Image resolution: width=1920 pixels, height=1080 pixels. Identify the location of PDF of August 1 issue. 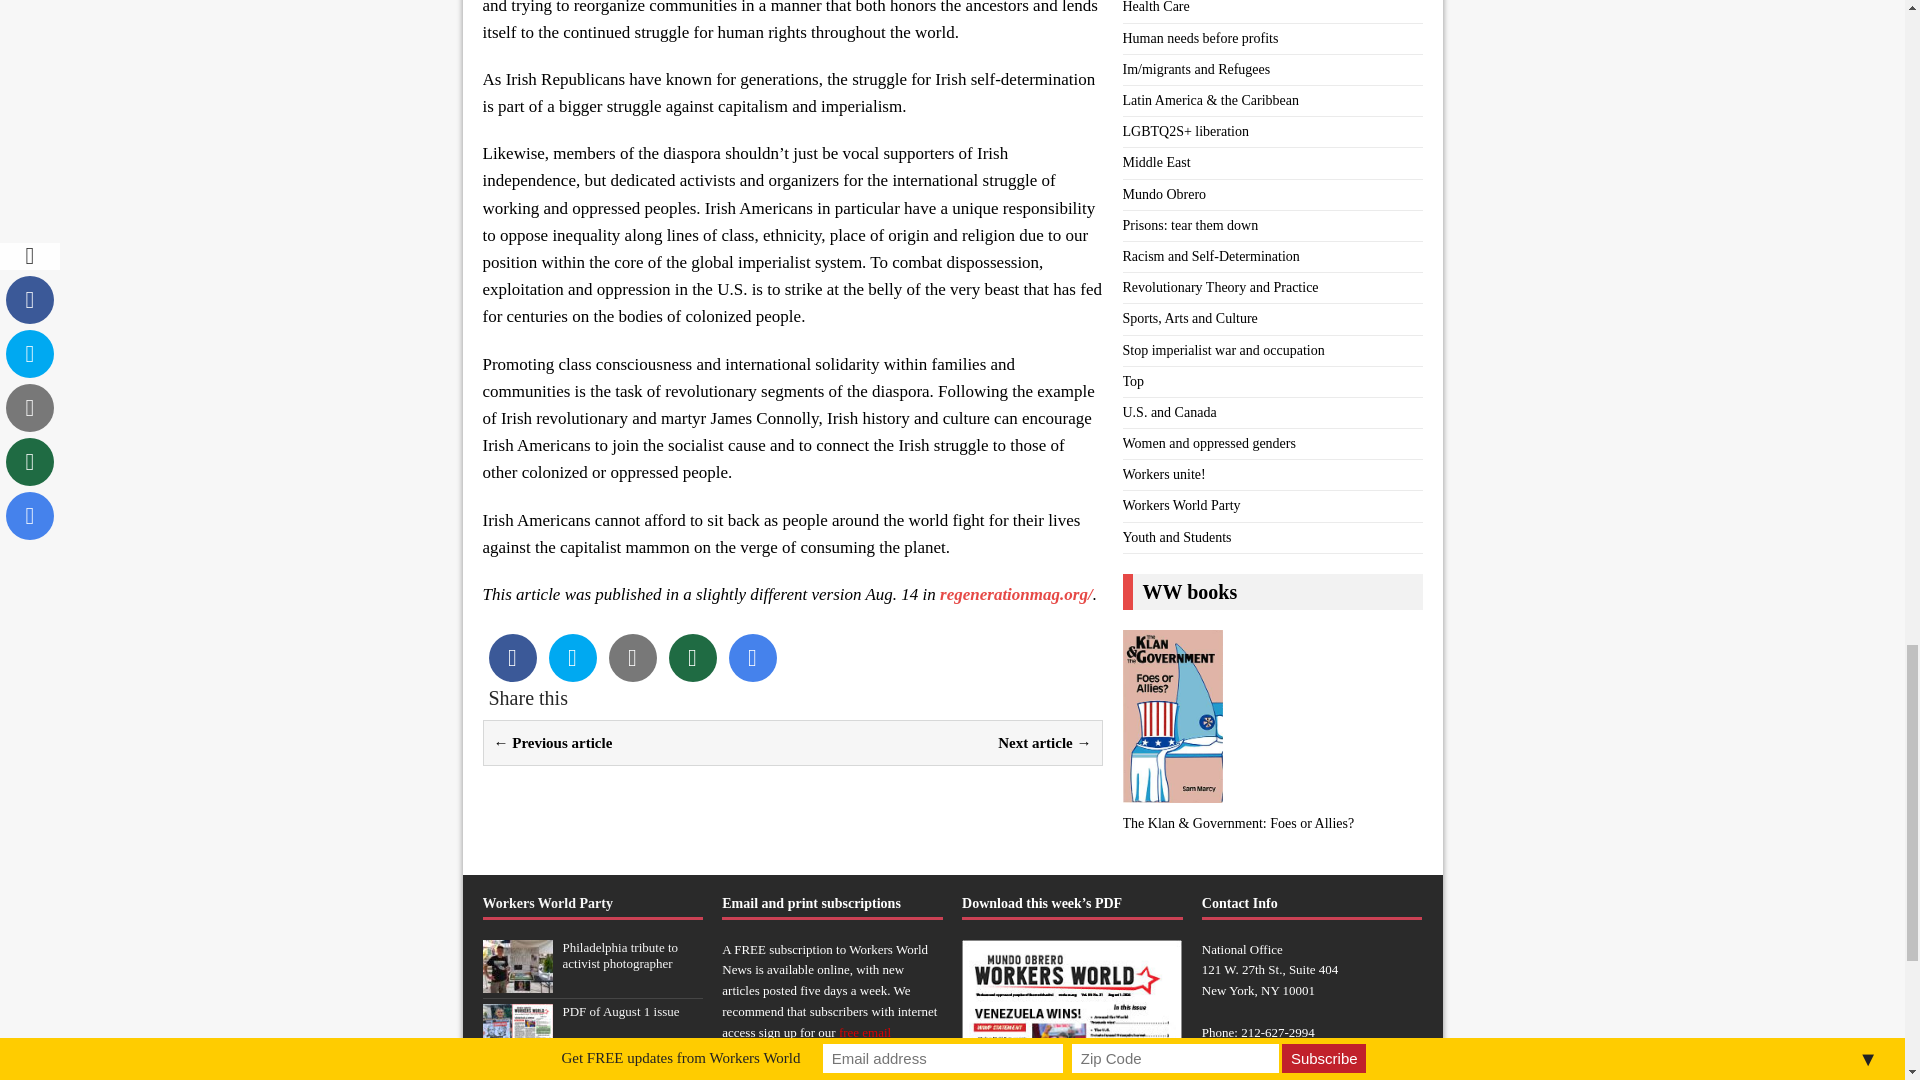
(516, 1045).